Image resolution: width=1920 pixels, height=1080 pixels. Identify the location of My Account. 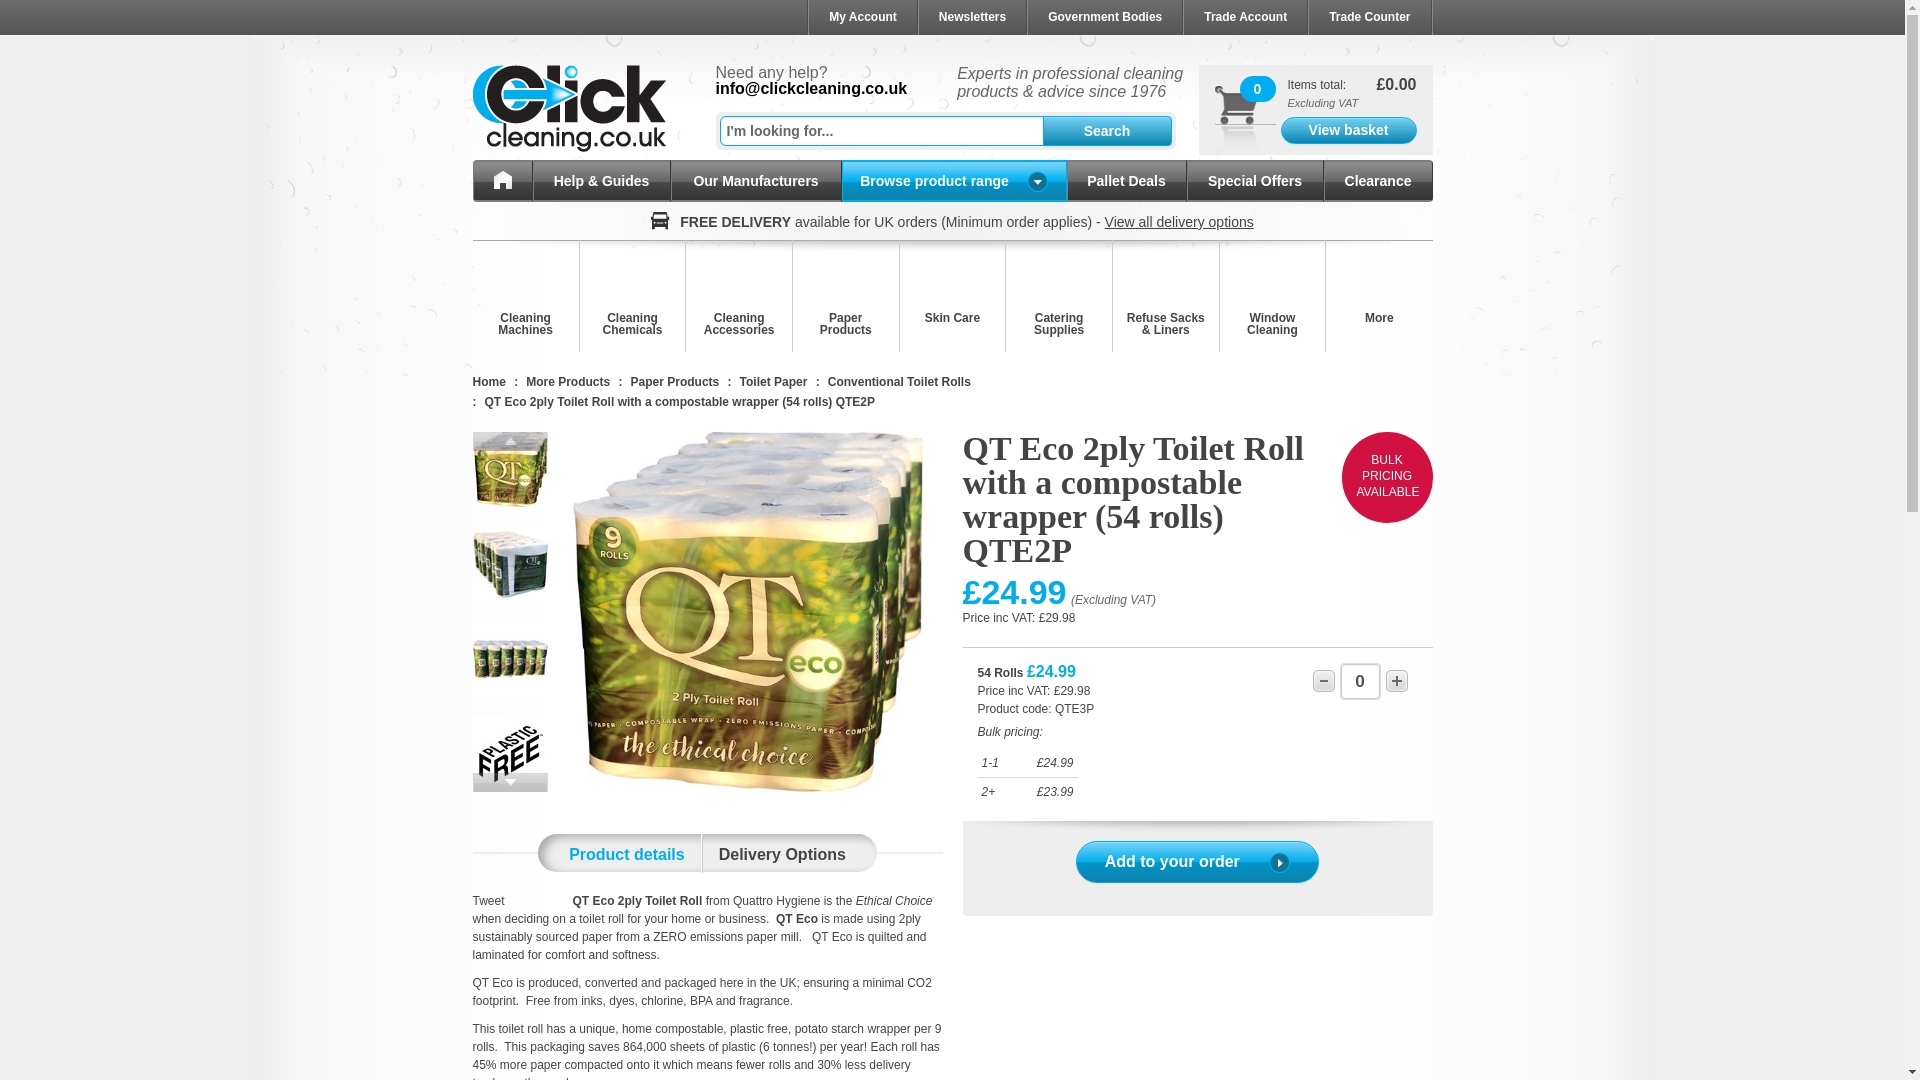
(862, 17).